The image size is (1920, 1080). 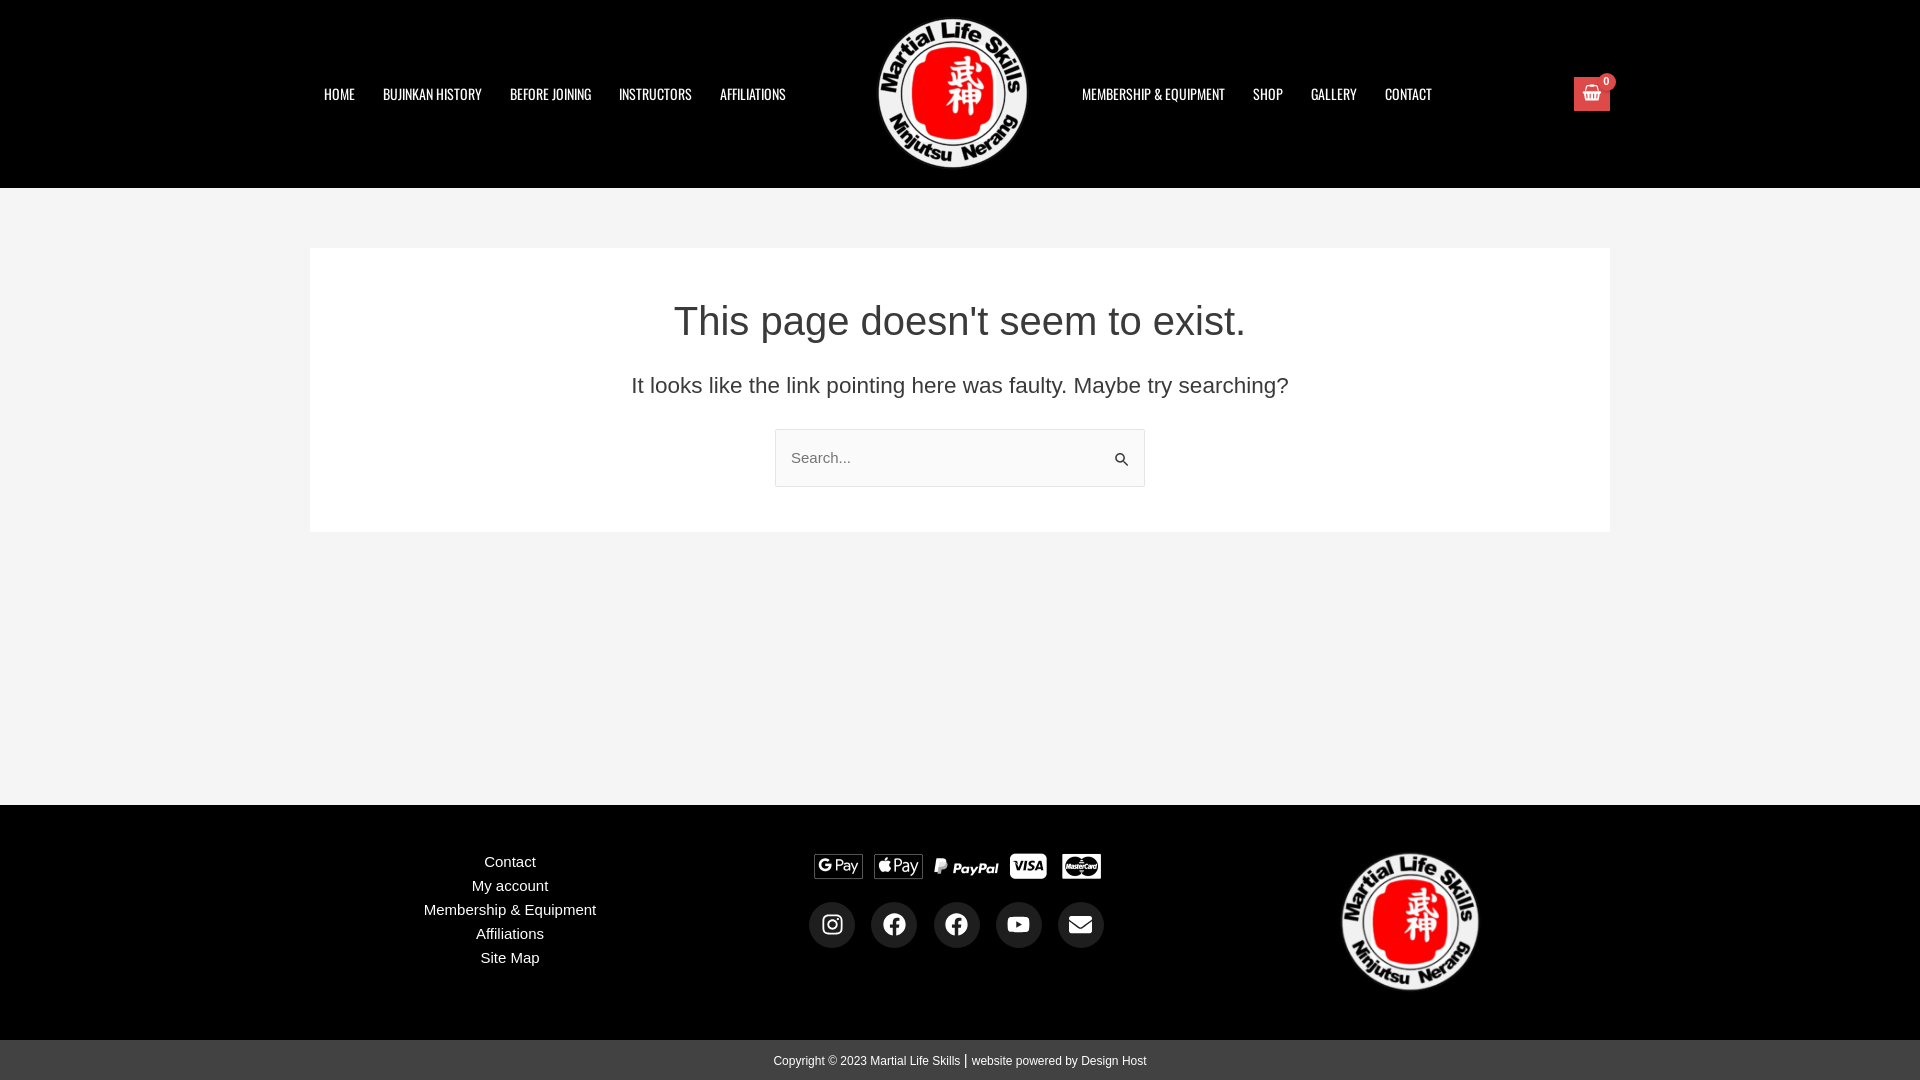 I want to click on SHOP, so click(x=1267, y=94).